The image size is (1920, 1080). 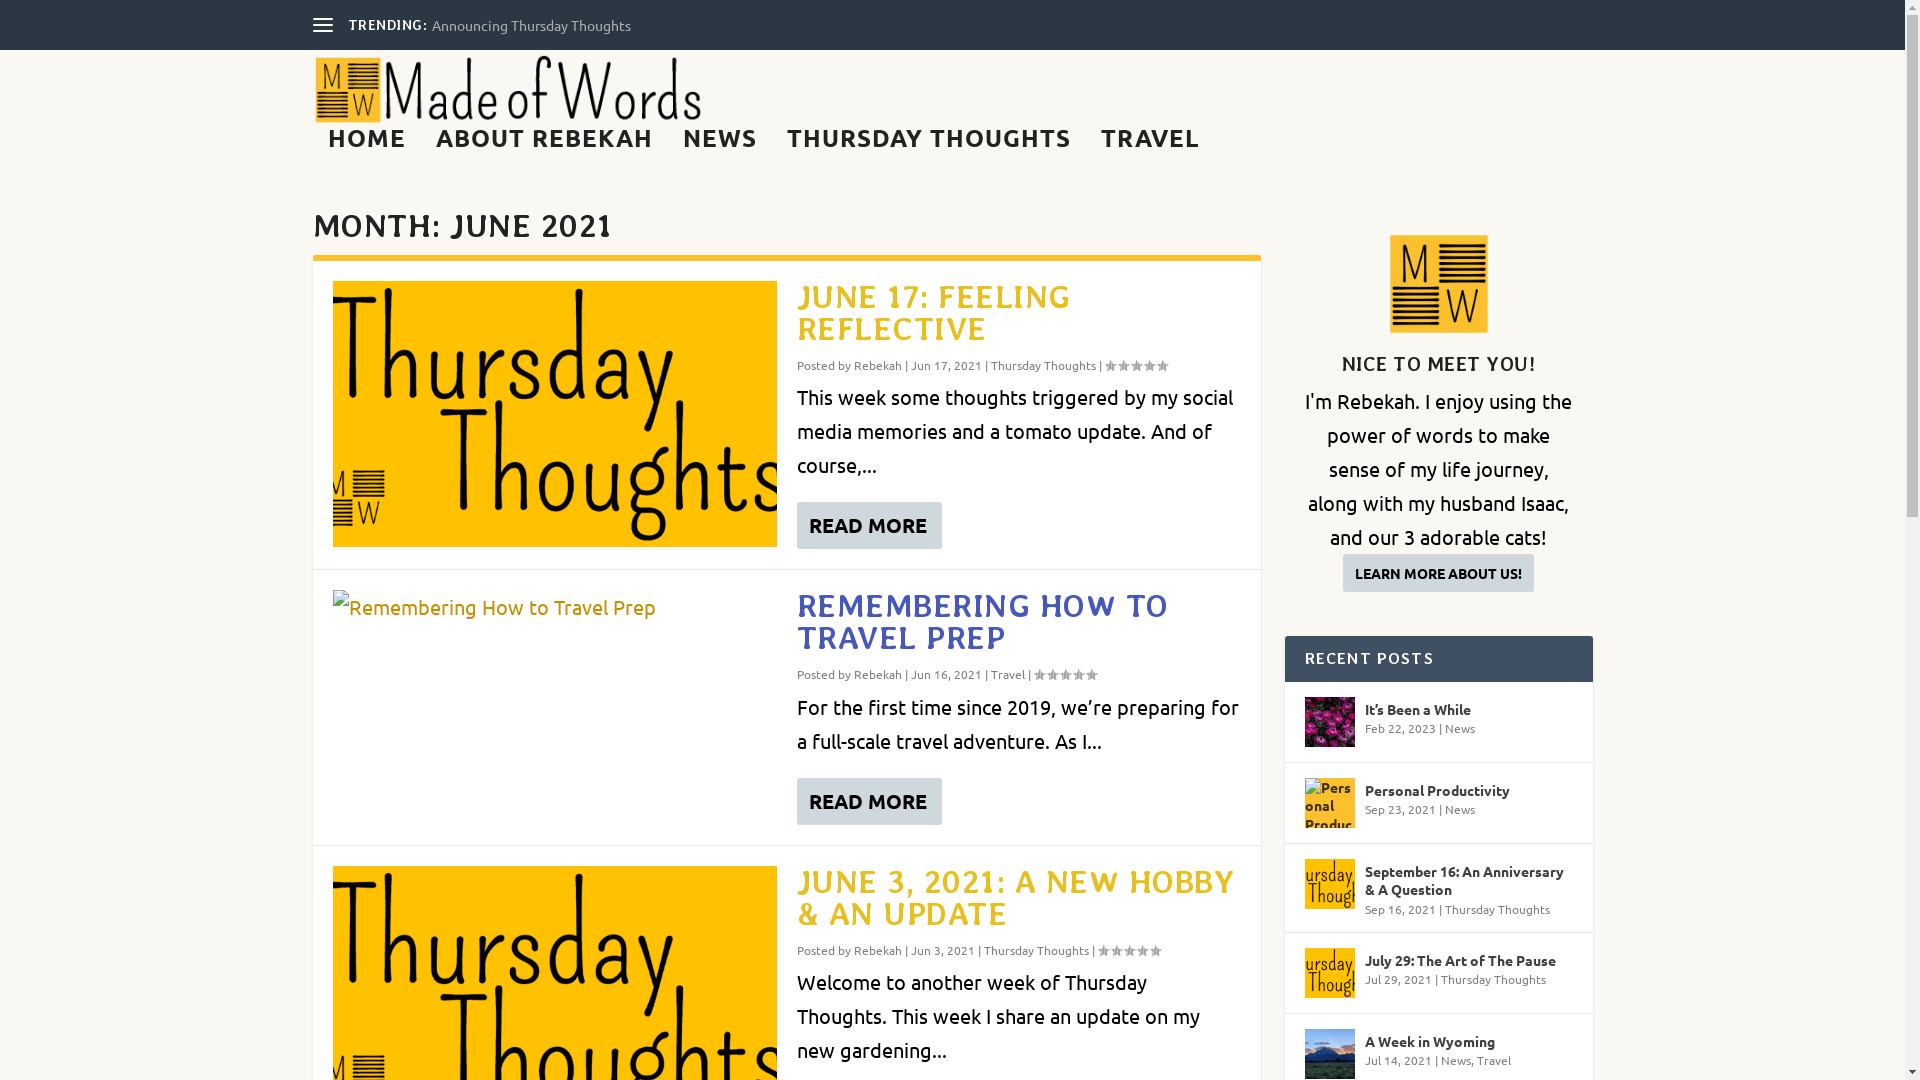 What do you see at coordinates (367, 152) in the screenshot?
I see `HOME` at bounding box center [367, 152].